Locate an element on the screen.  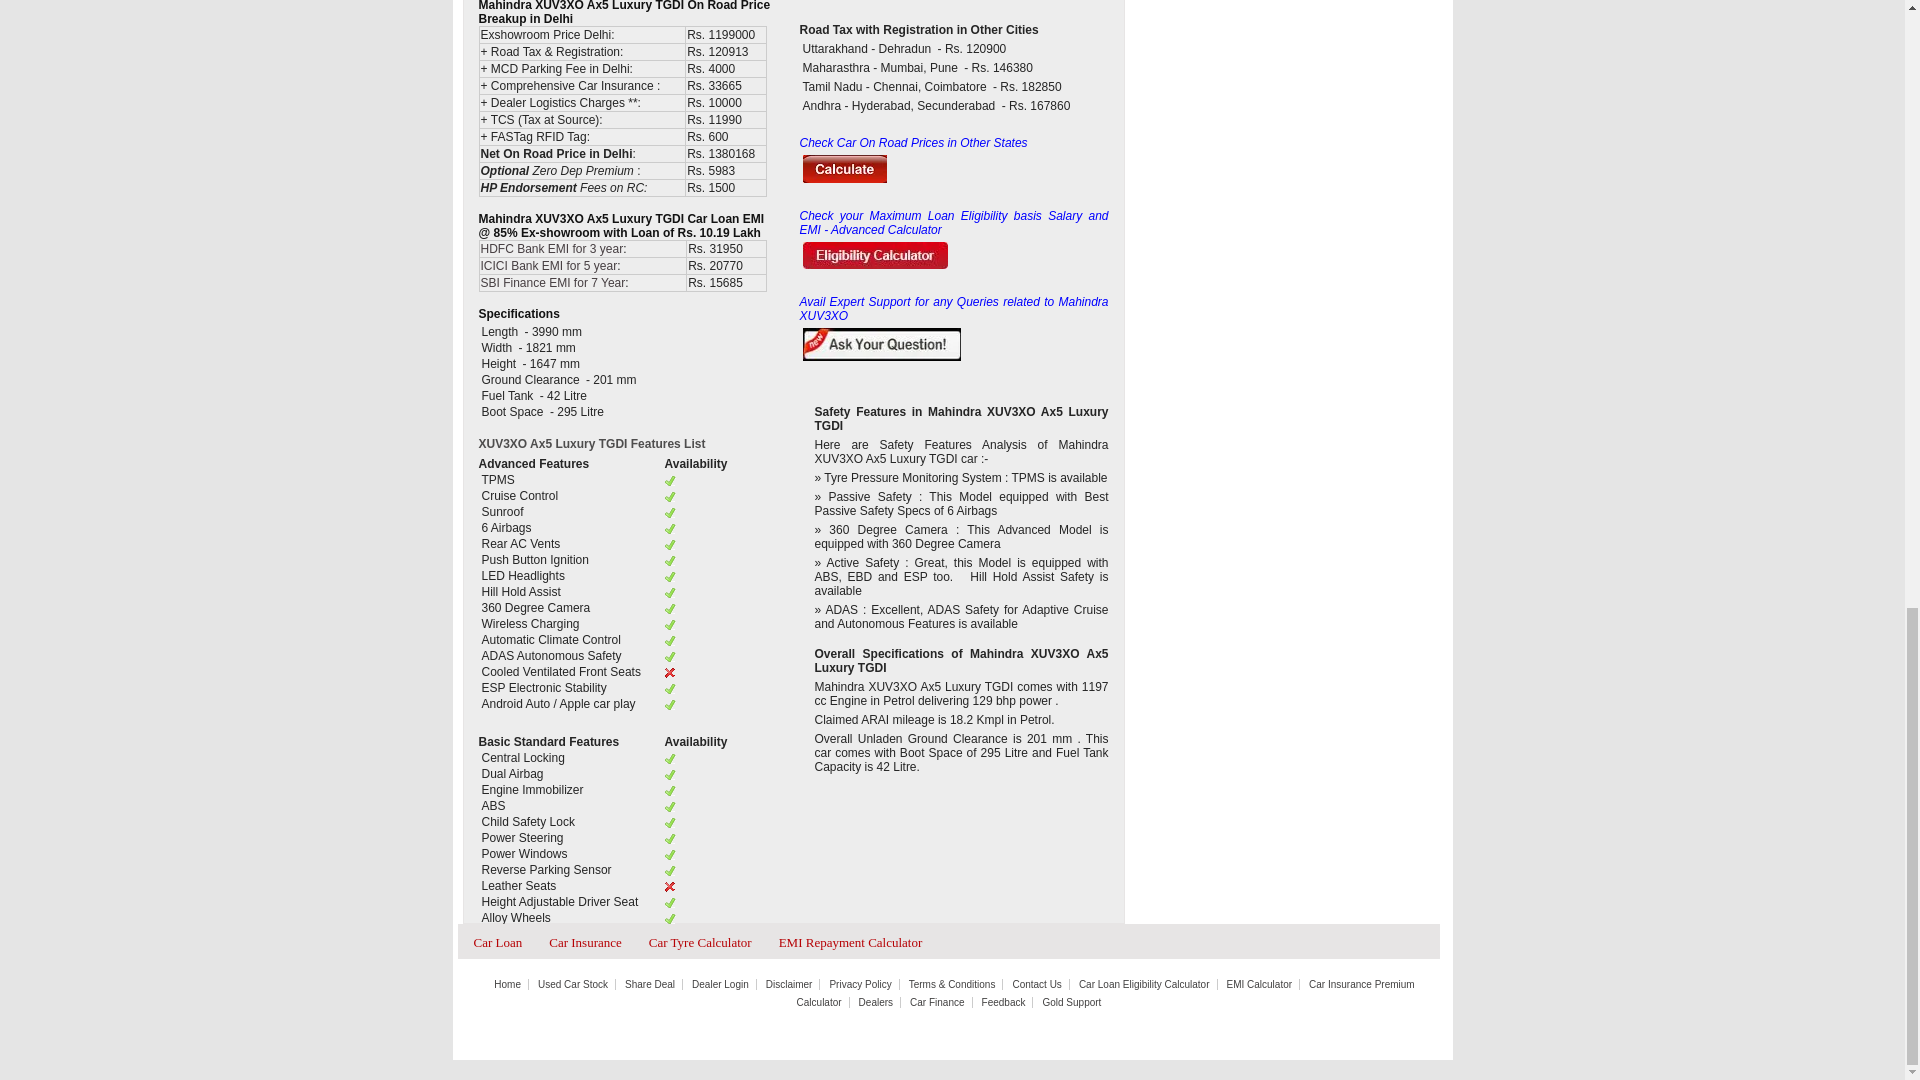
HDFC Bank EMI for 3 year is located at coordinates (551, 248).